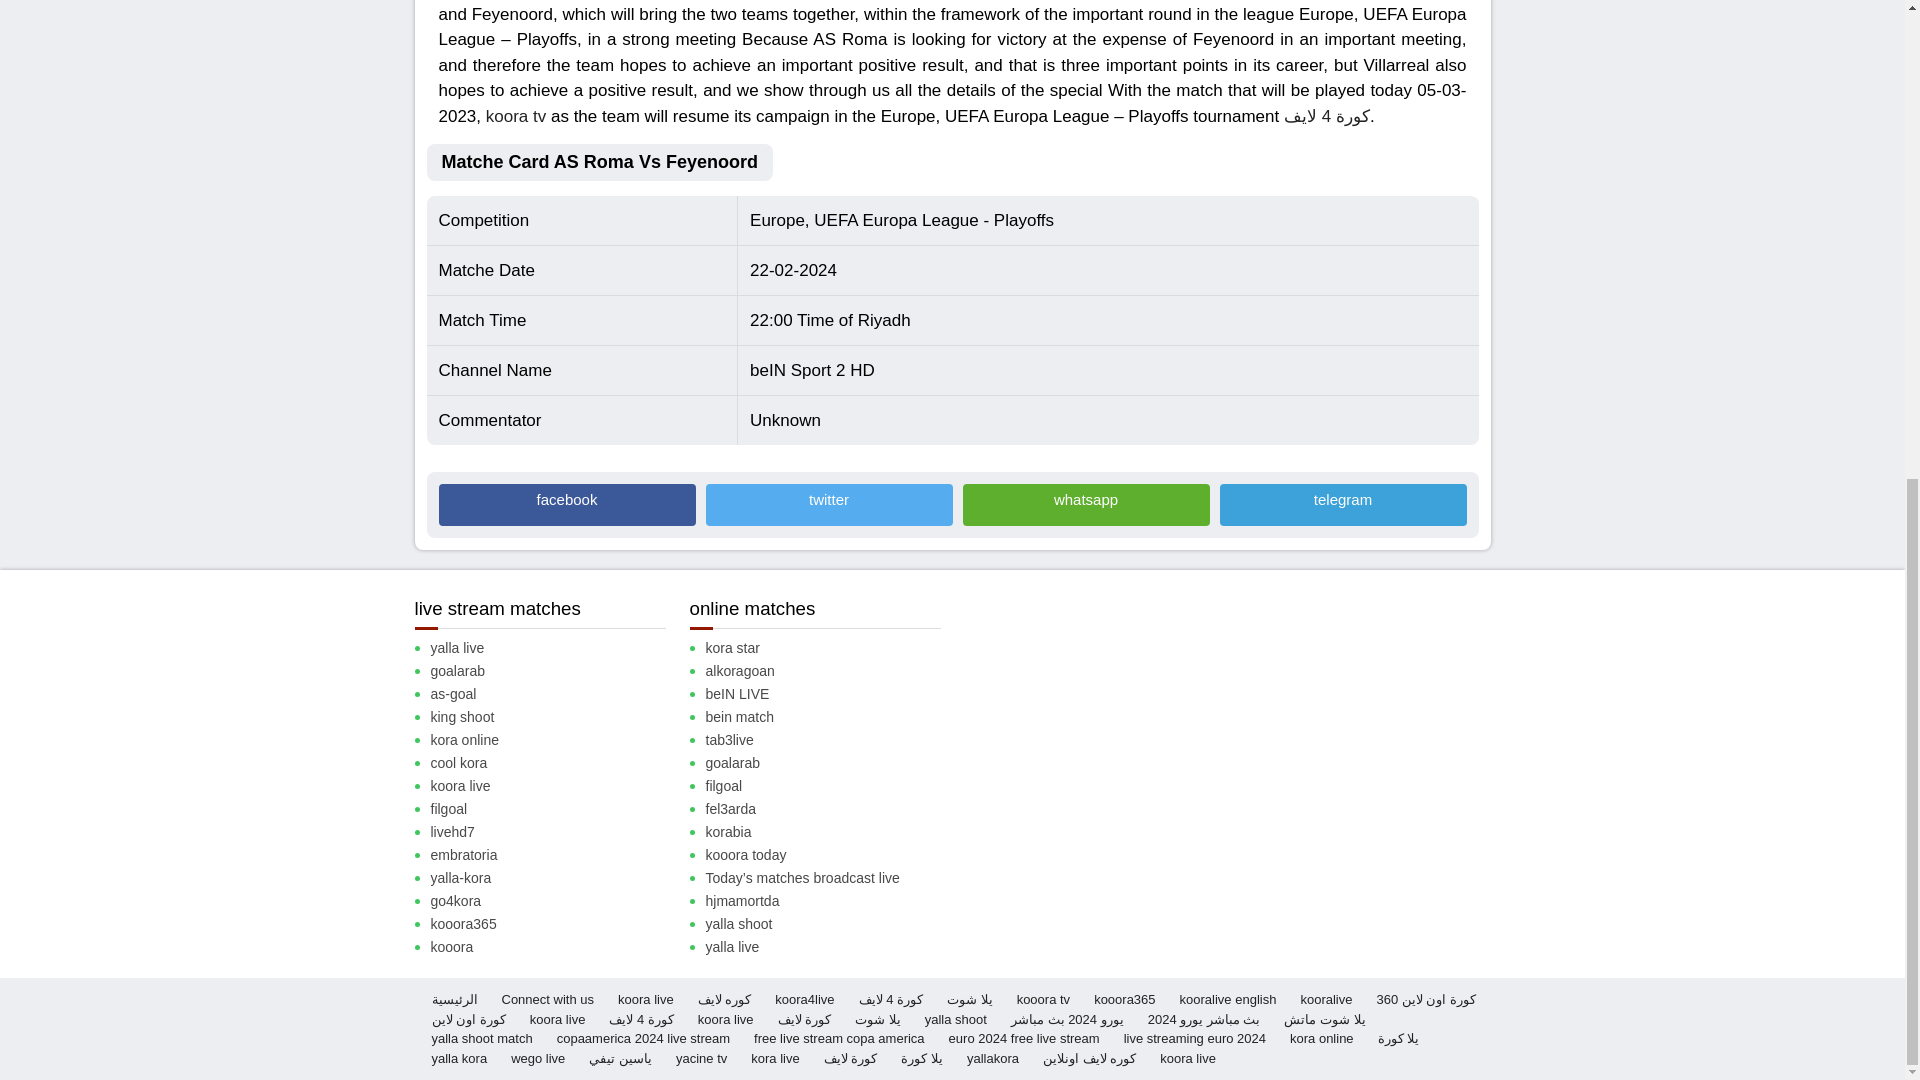  I want to click on Share to whatsapp, so click(1085, 504).